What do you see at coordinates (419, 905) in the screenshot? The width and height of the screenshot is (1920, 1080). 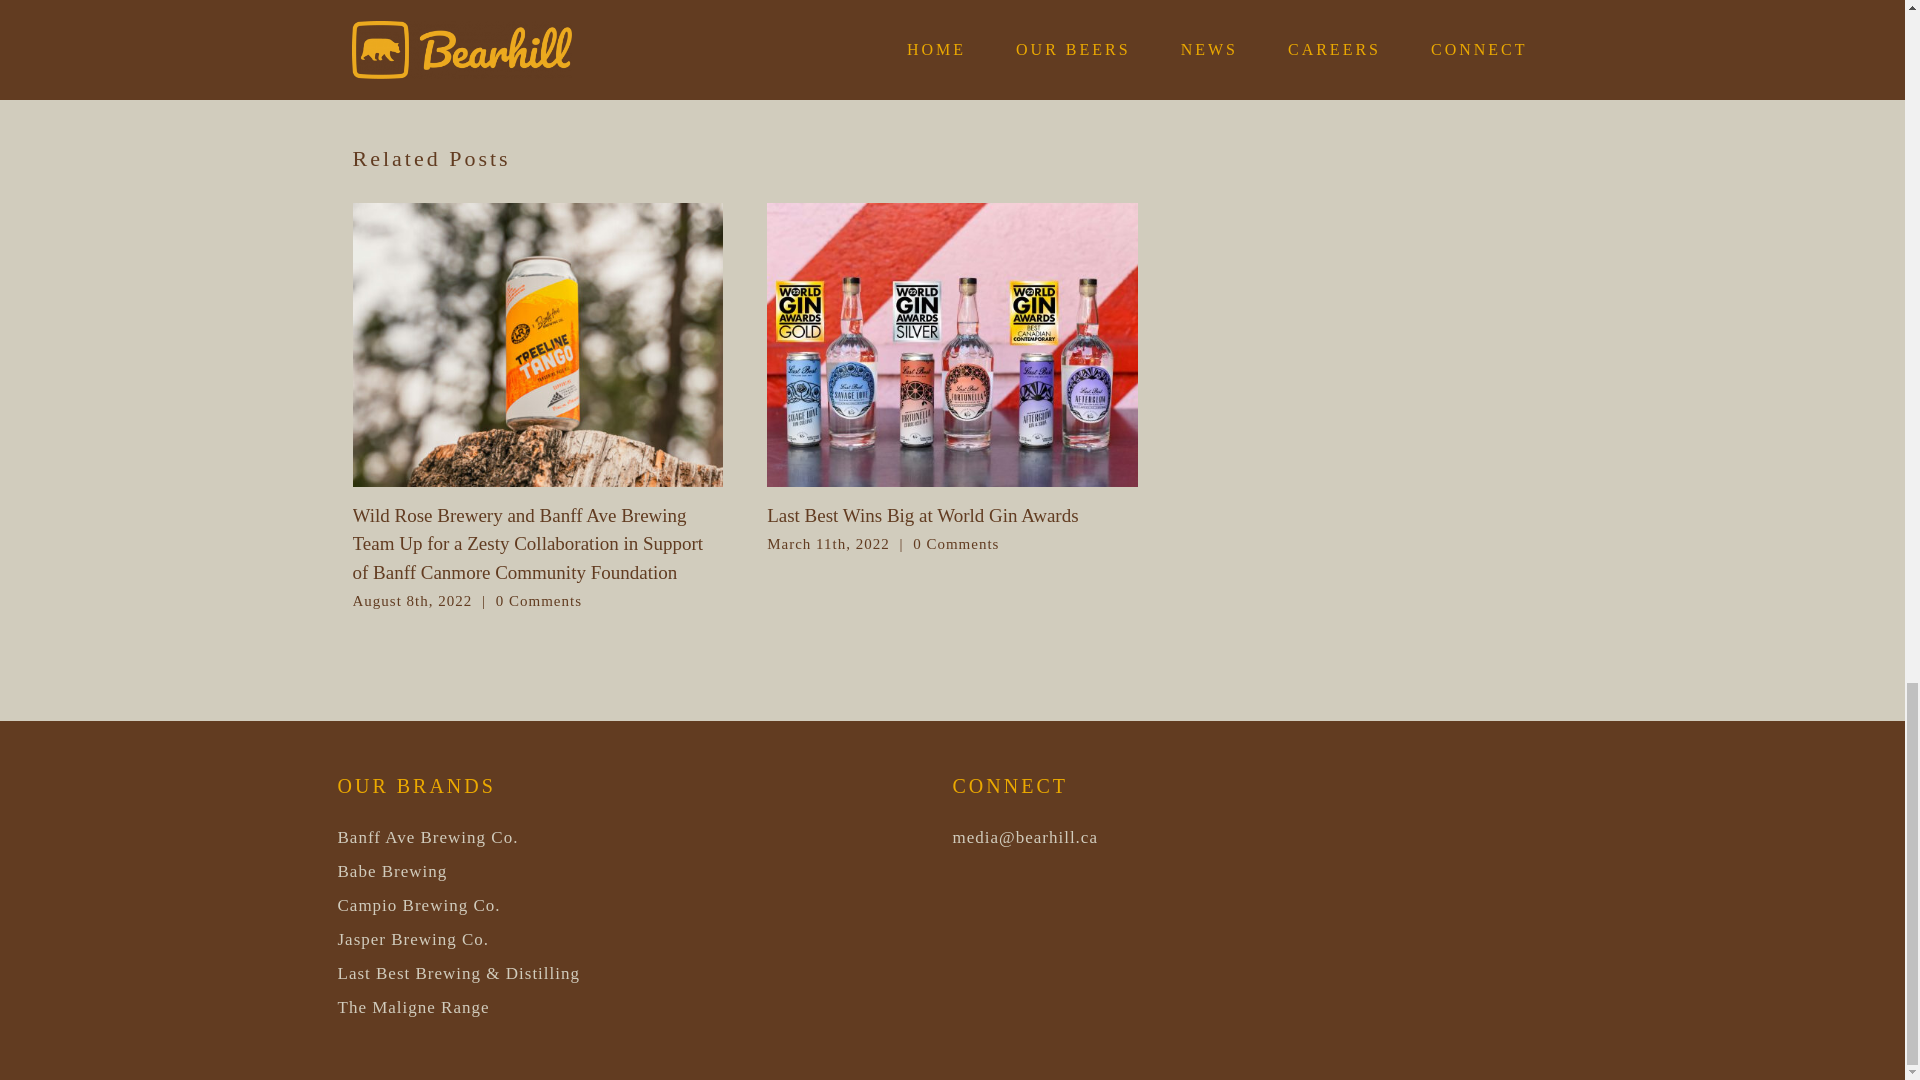 I see `Campio Brewing Co.` at bounding box center [419, 905].